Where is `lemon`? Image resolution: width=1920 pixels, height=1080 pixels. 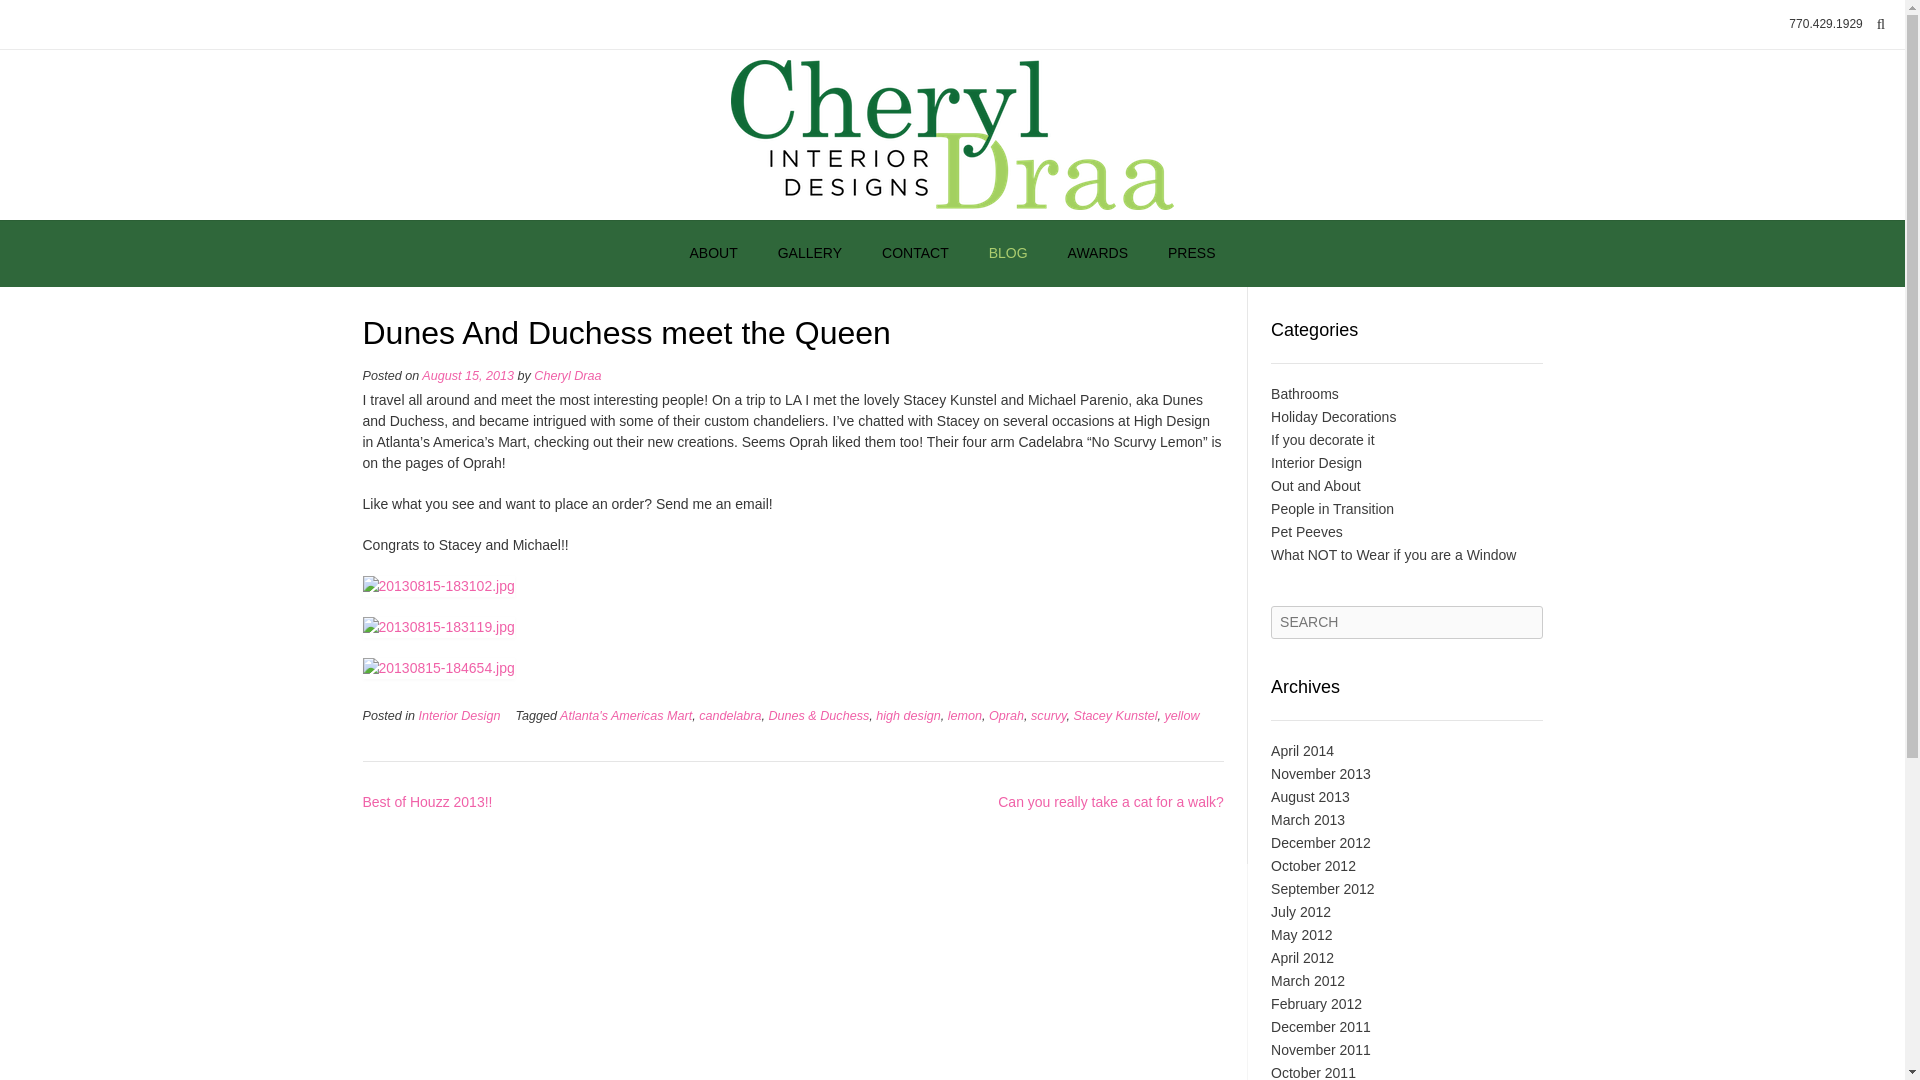 lemon is located at coordinates (964, 715).